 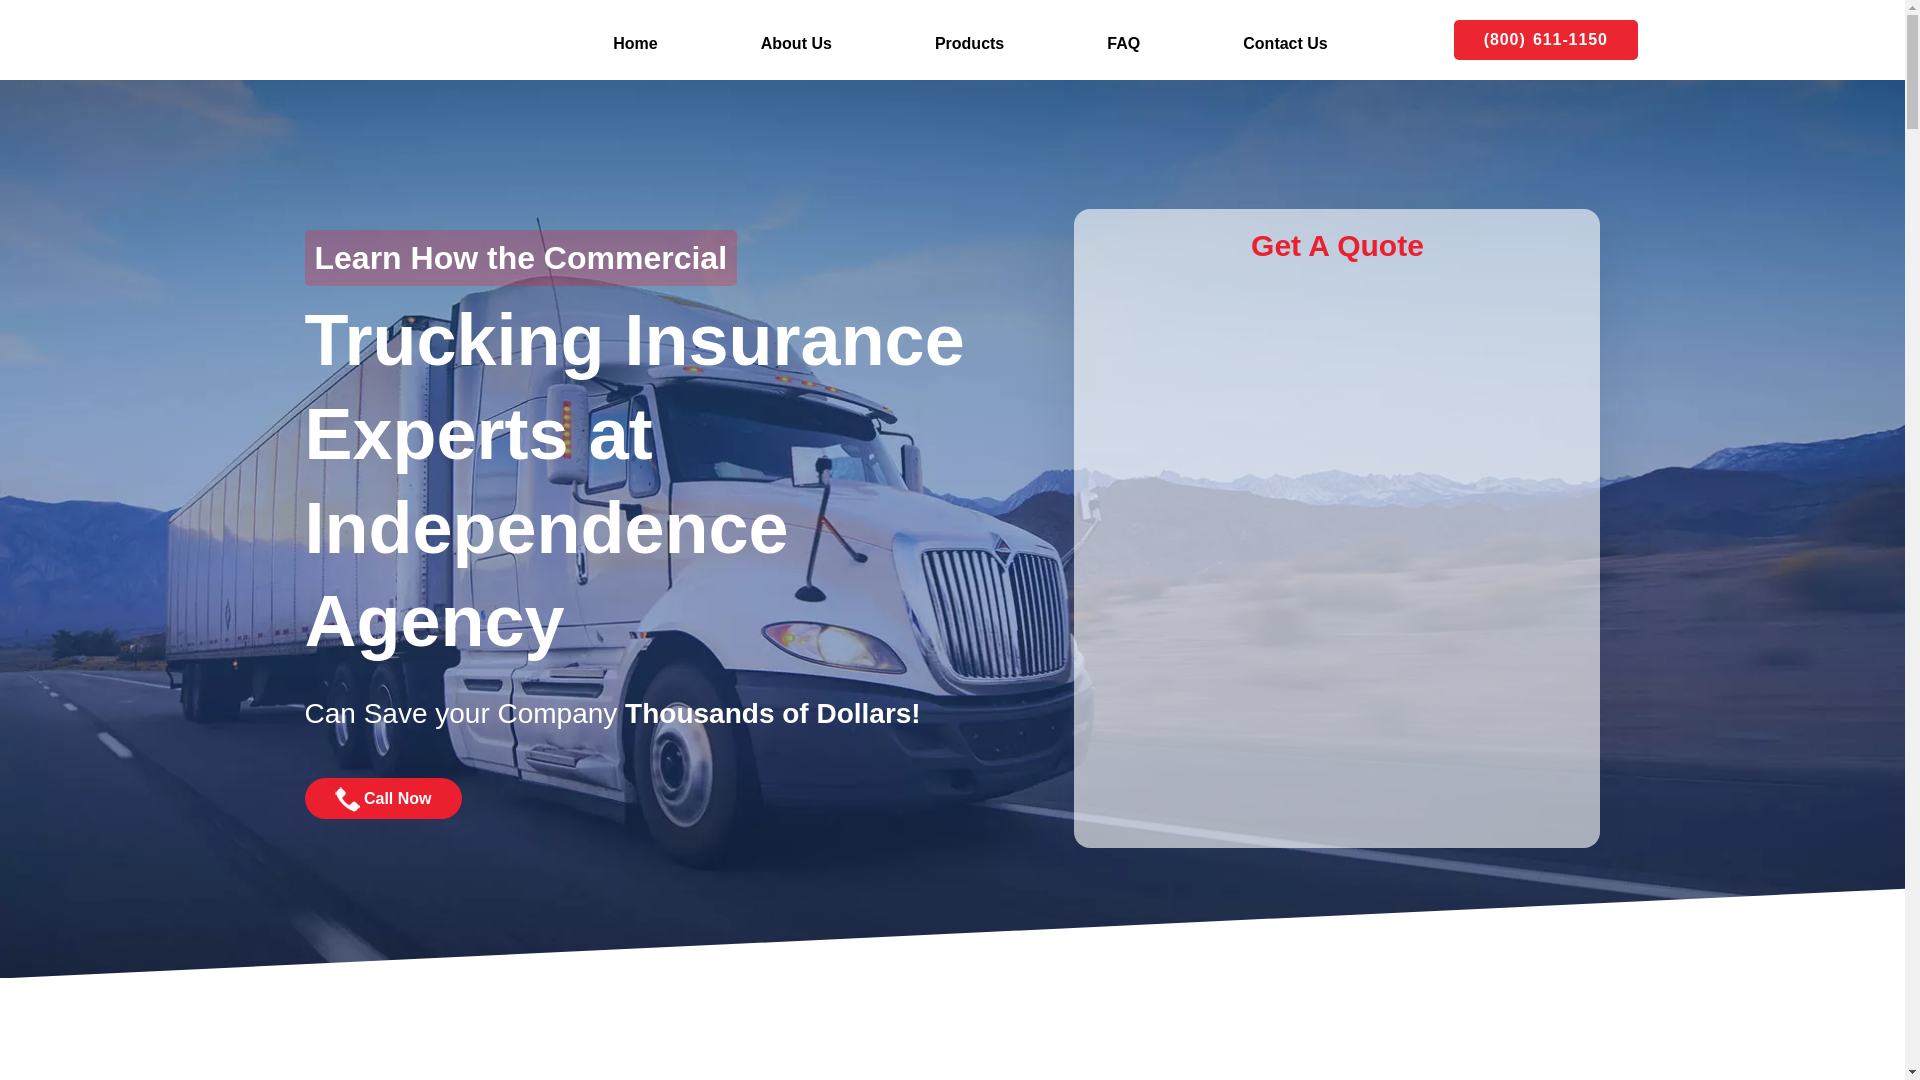 What do you see at coordinates (968, 43) in the screenshot?
I see `Products` at bounding box center [968, 43].